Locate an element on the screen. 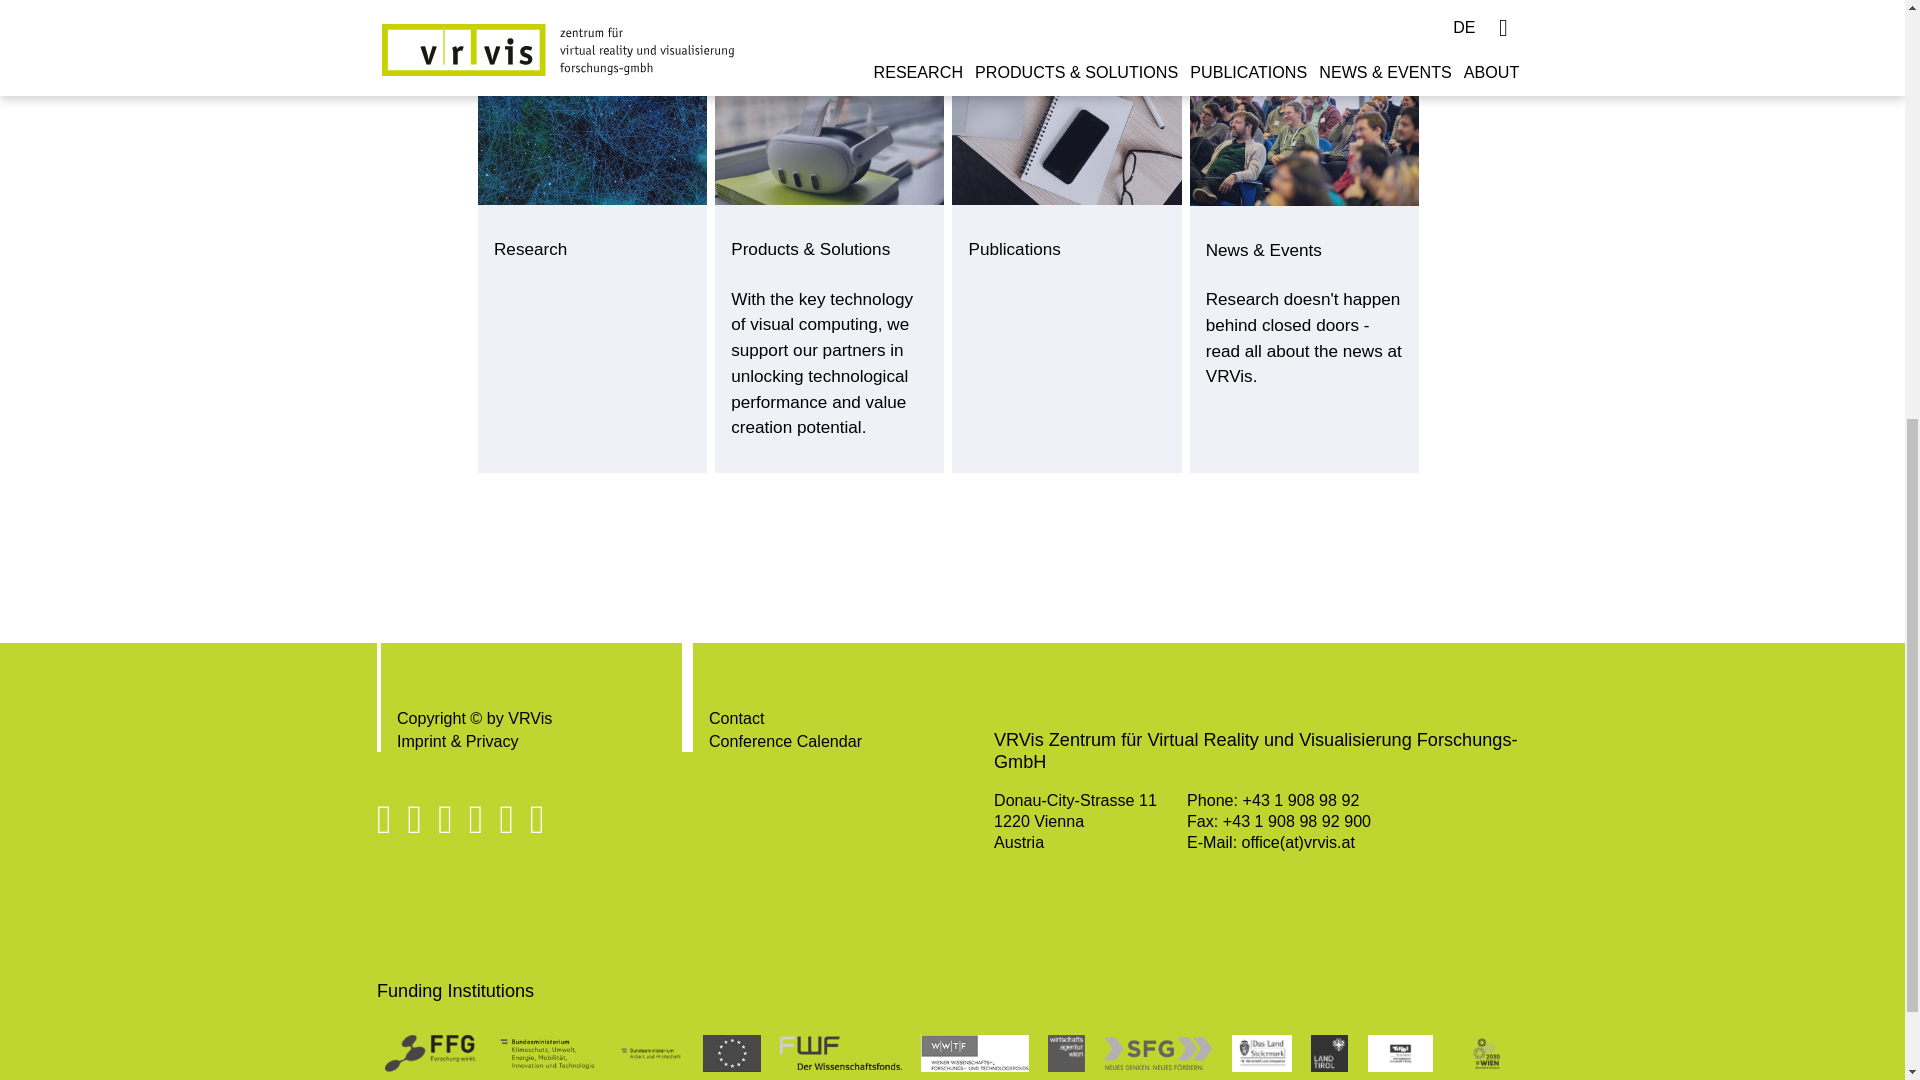 The image size is (1920, 1080). Quest VR is located at coordinates (829, 138).